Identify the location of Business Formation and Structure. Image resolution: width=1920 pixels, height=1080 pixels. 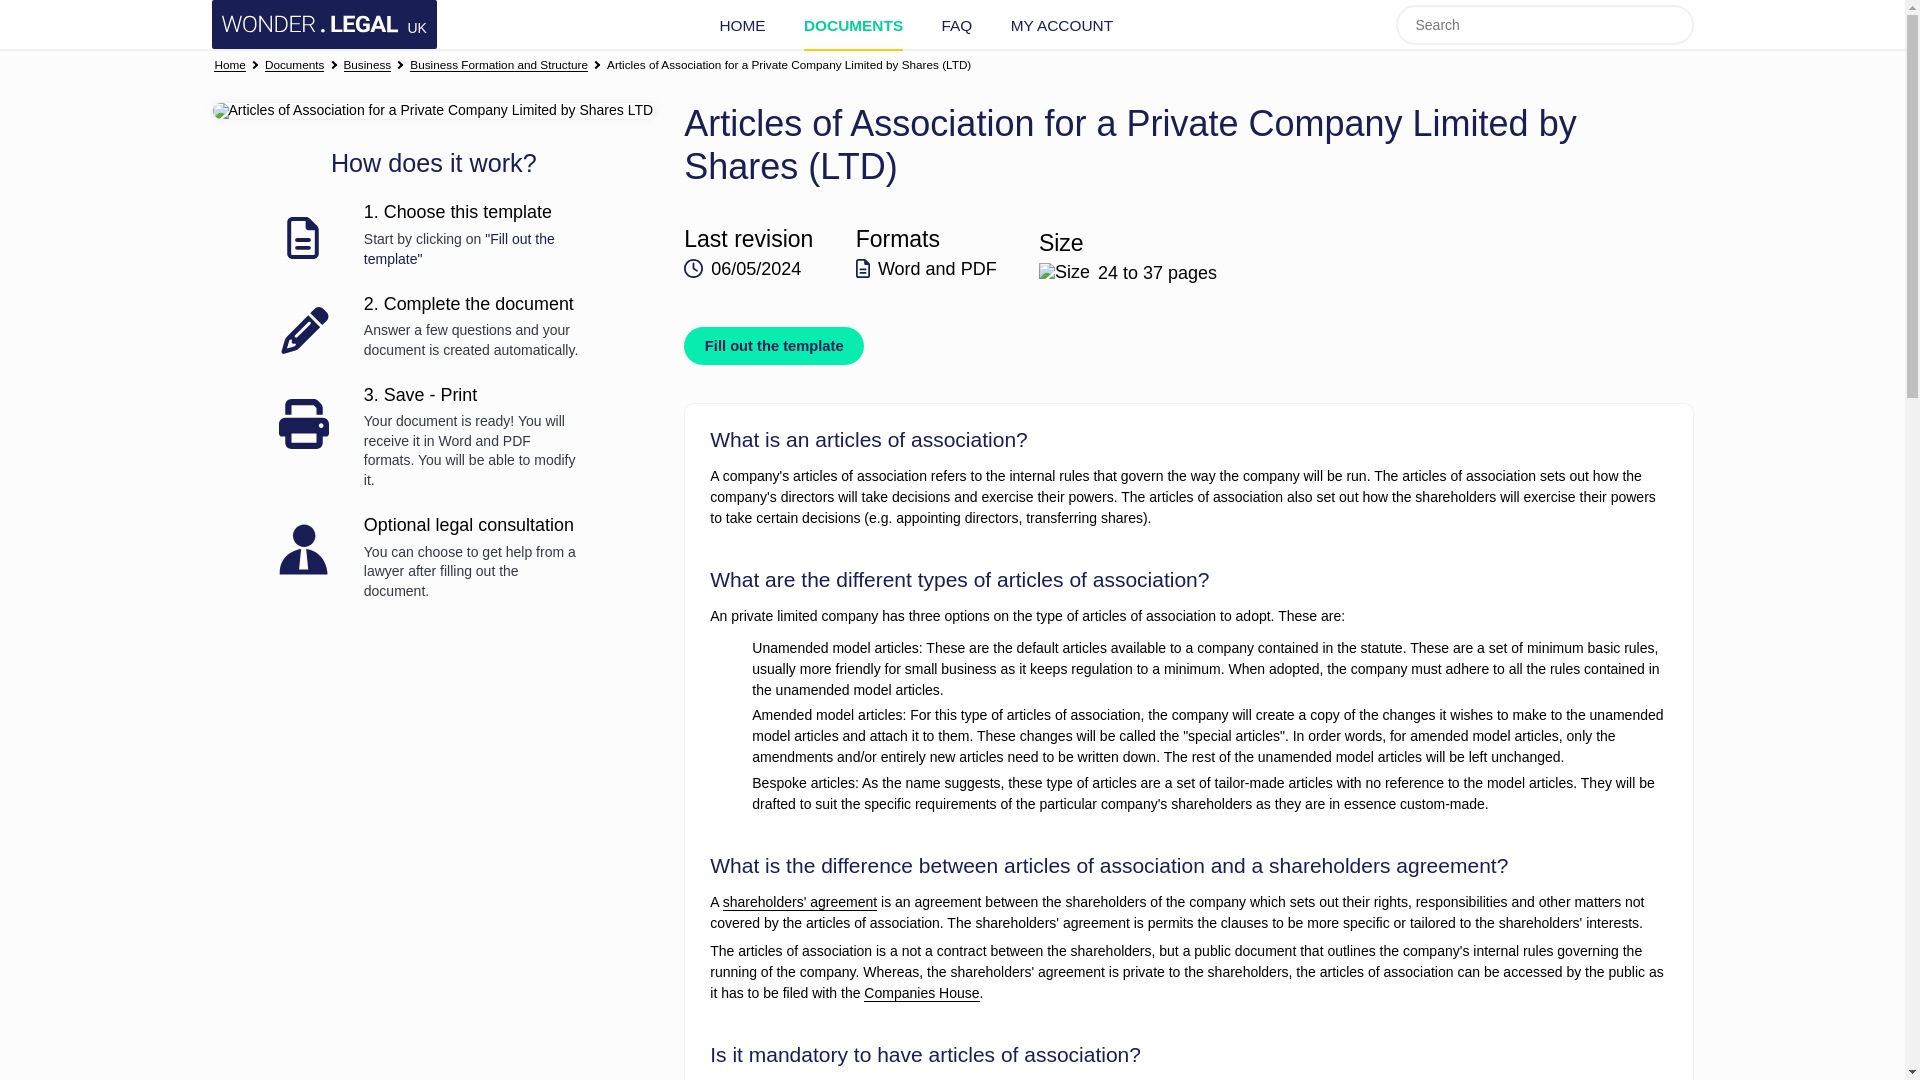
(498, 66).